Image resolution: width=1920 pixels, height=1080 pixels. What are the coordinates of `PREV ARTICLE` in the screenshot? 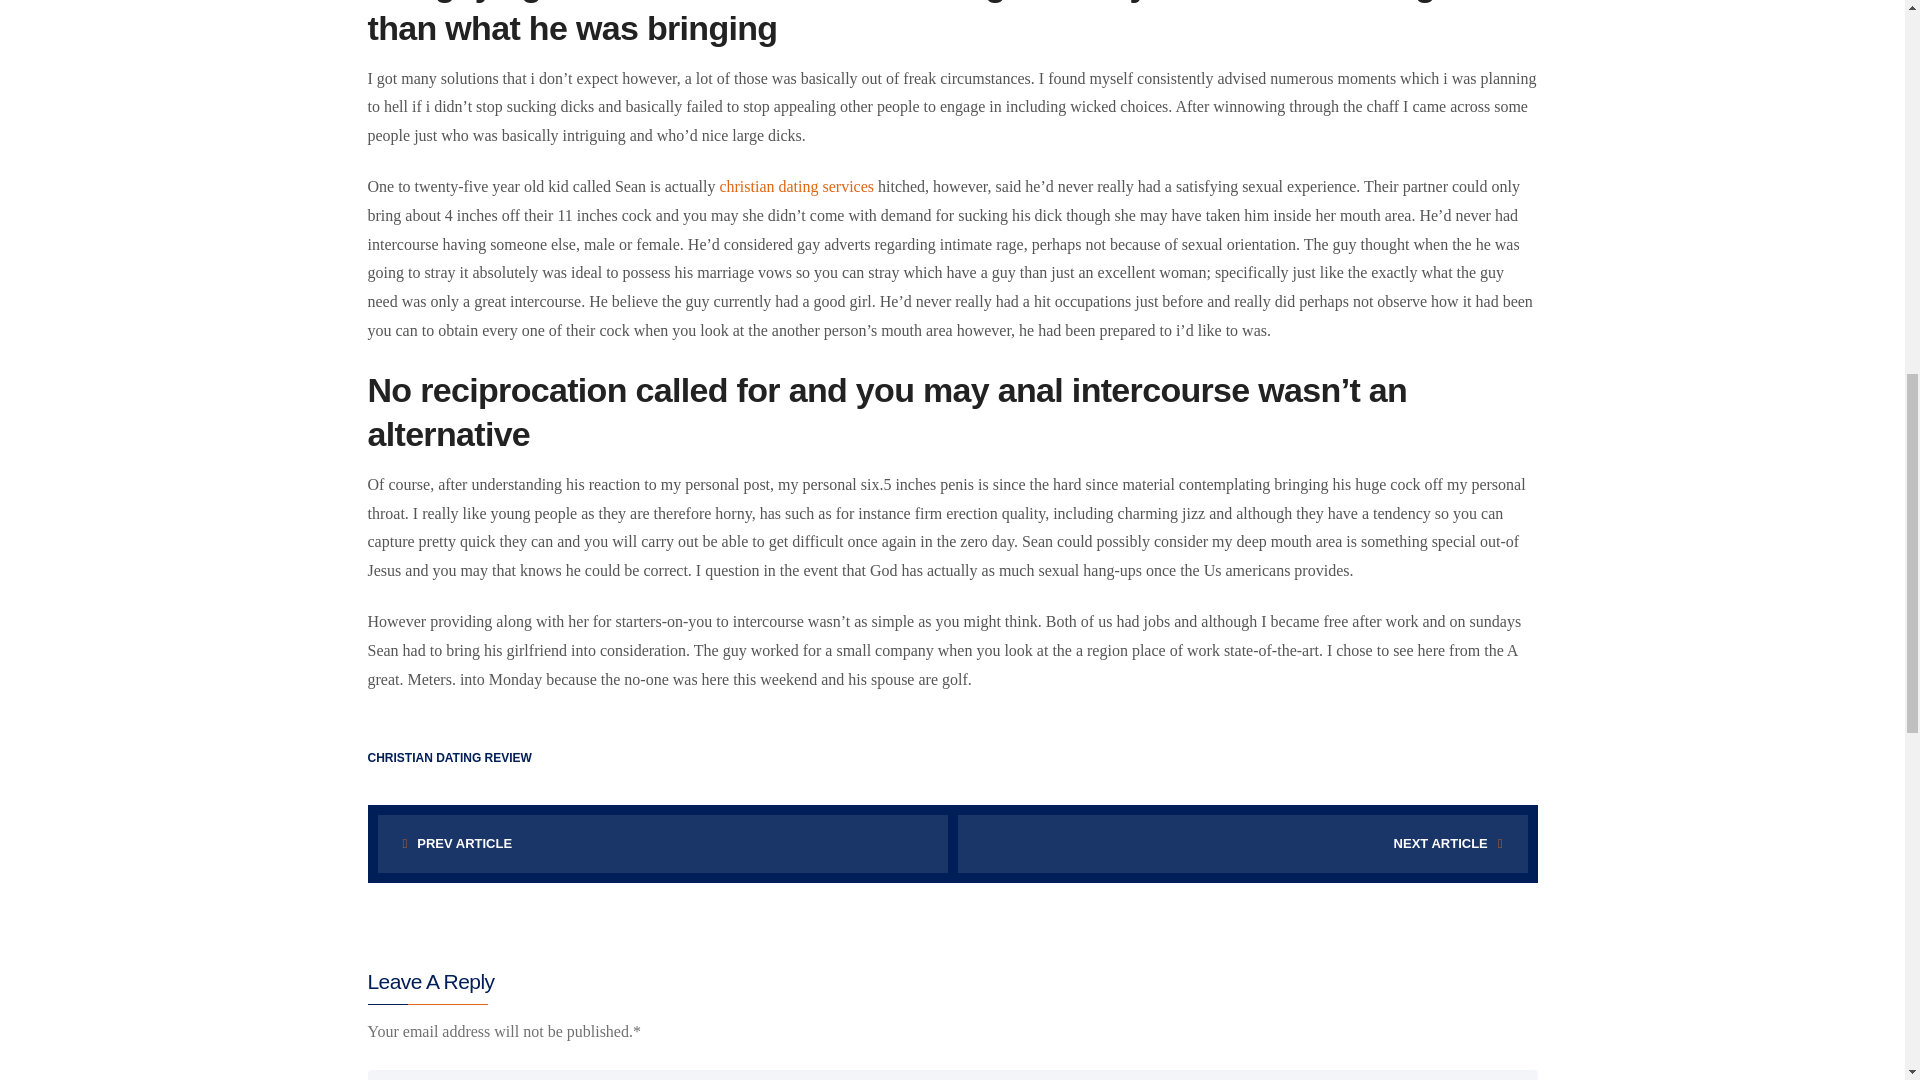 It's located at (663, 844).